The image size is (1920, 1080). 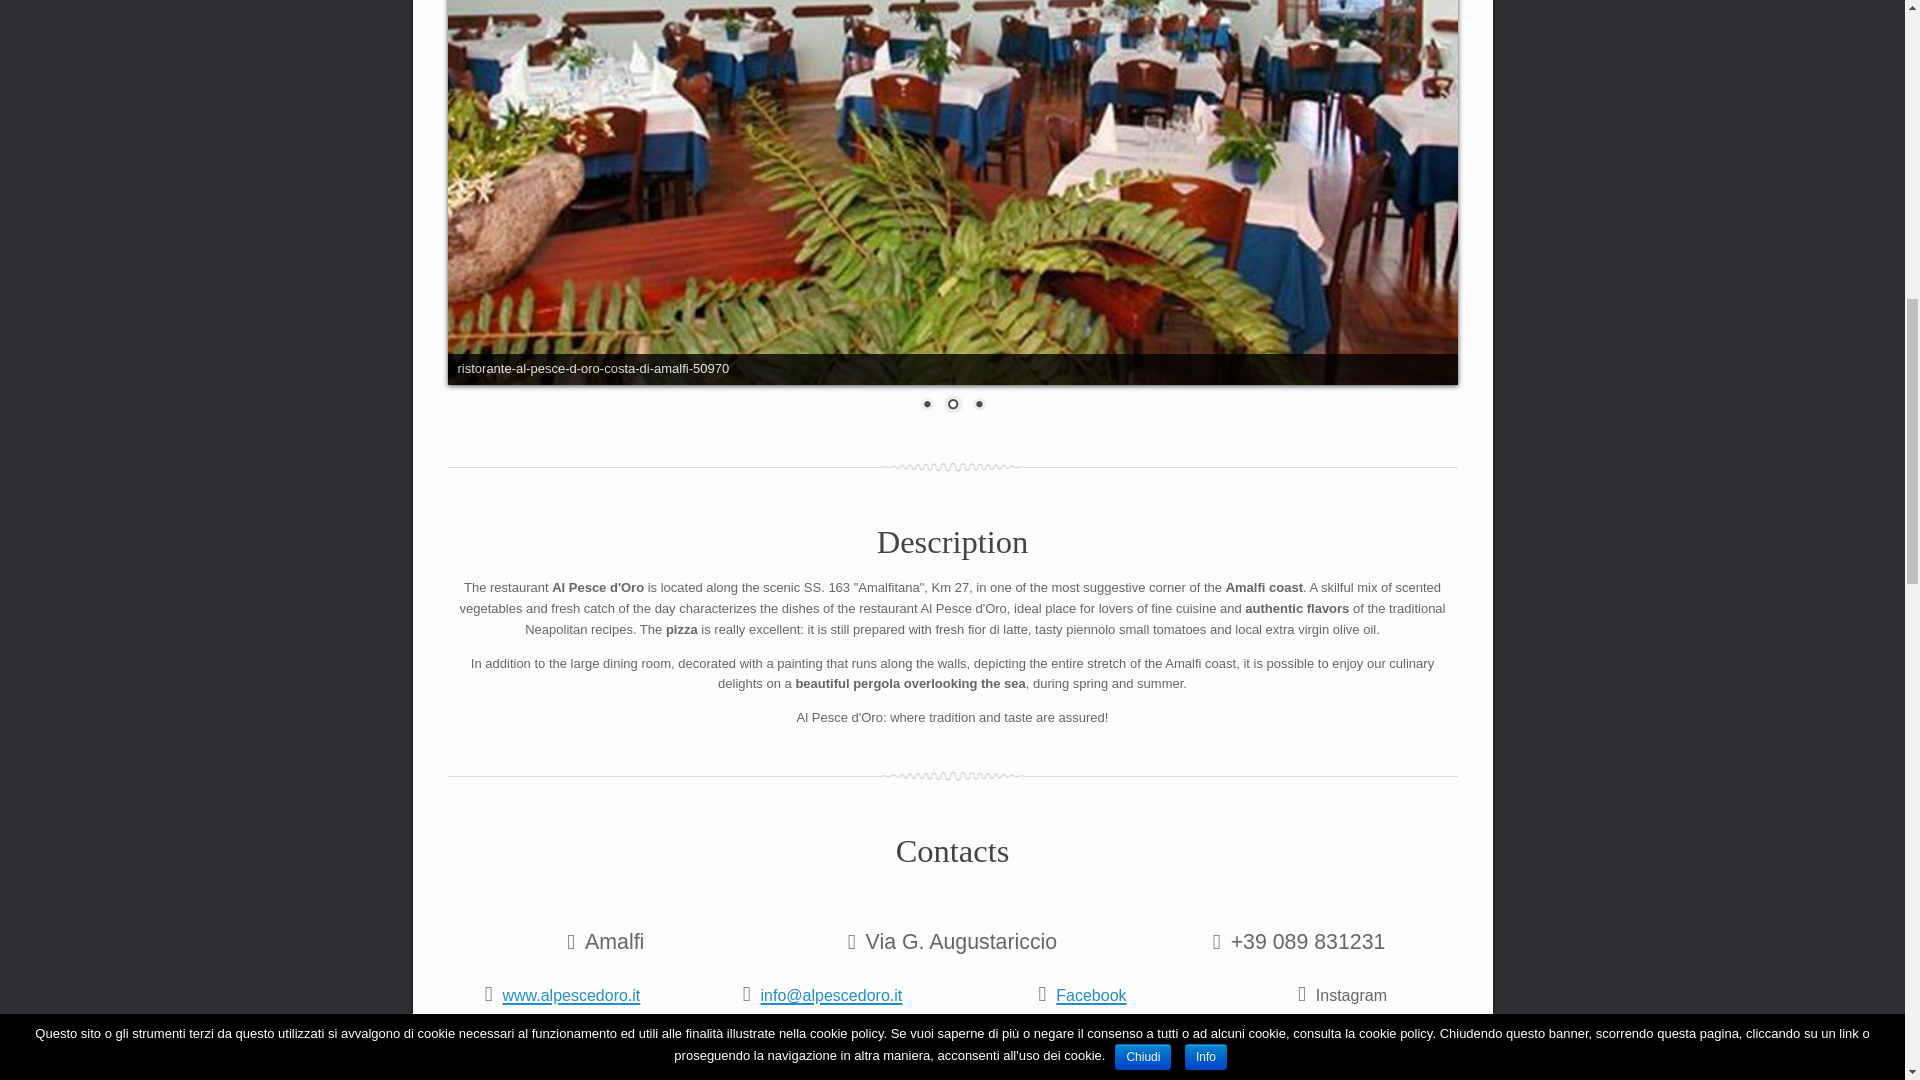 What do you see at coordinates (565, 993) in the screenshot?
I see `www.alpescedoro.it` at bounding box center [565, 993].